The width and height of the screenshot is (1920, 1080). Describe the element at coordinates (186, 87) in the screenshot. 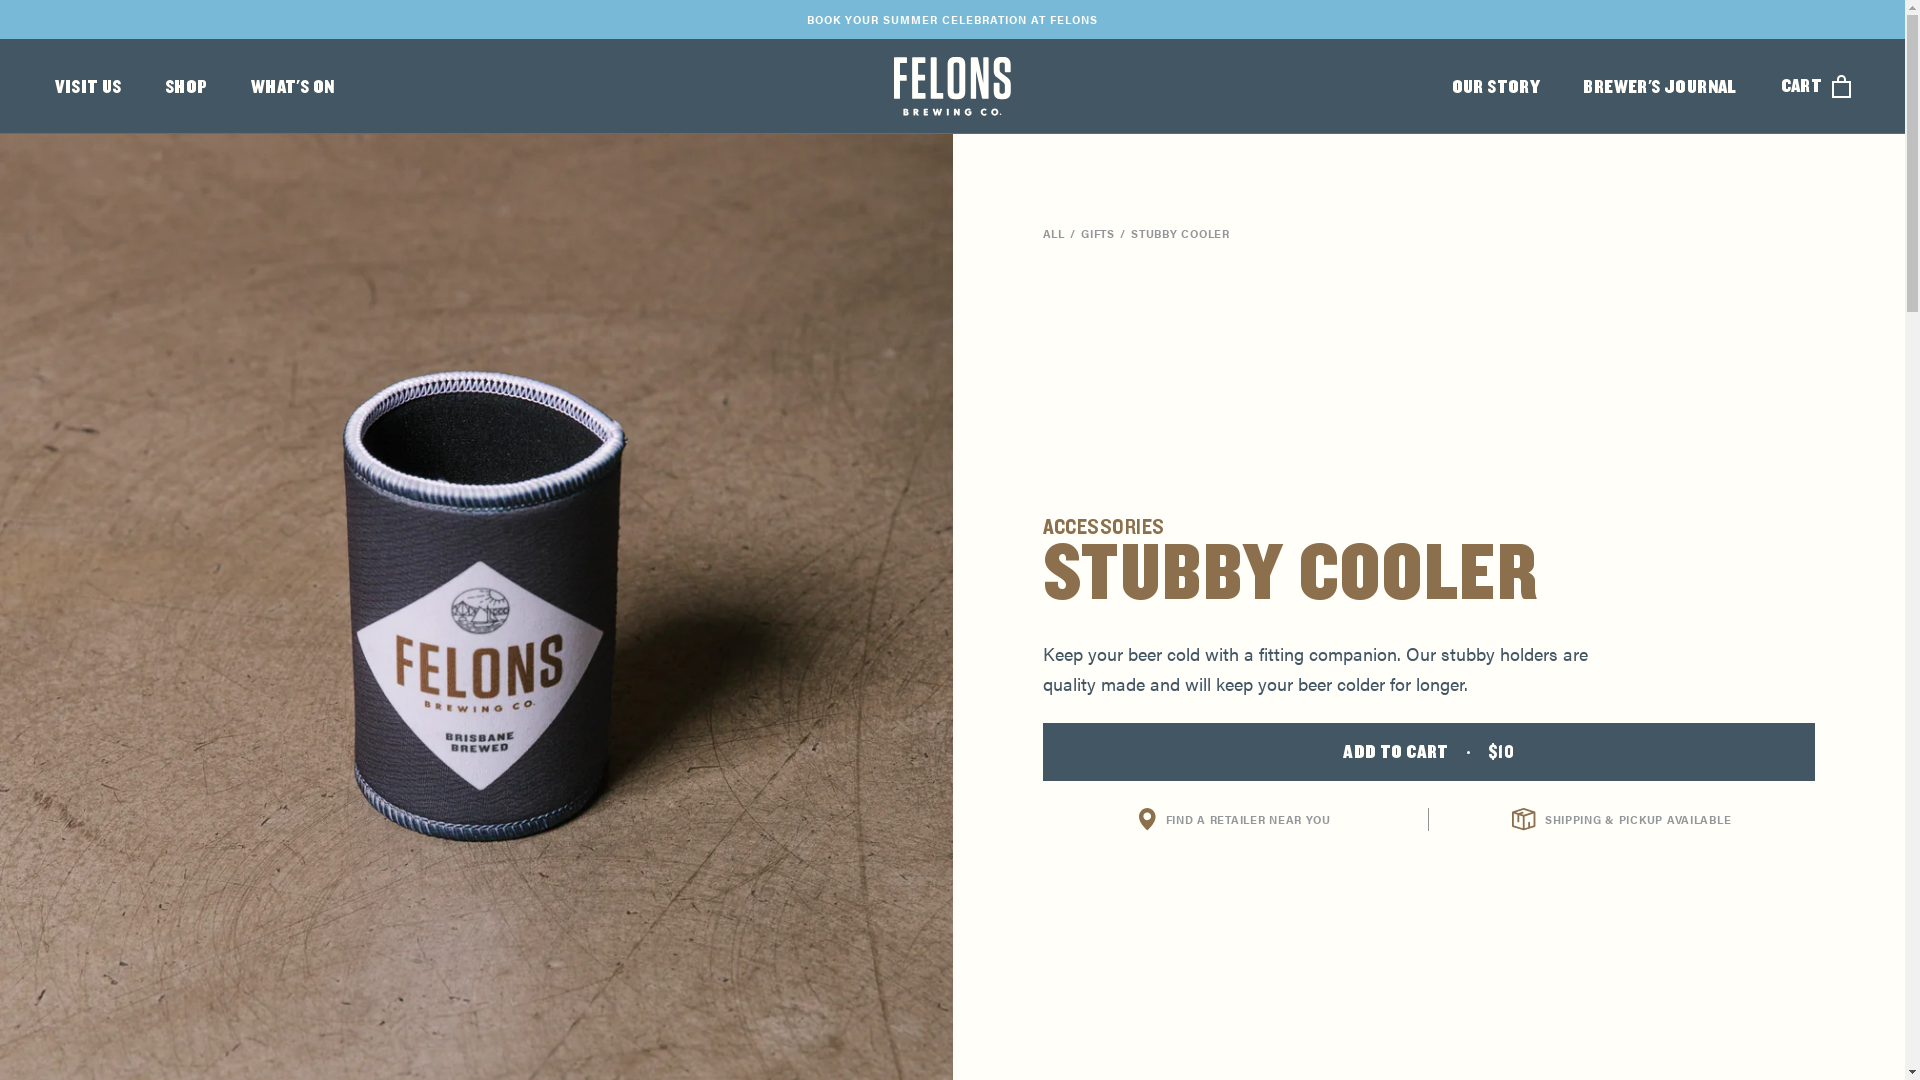

I see `SHOP
SHOP` at that location.